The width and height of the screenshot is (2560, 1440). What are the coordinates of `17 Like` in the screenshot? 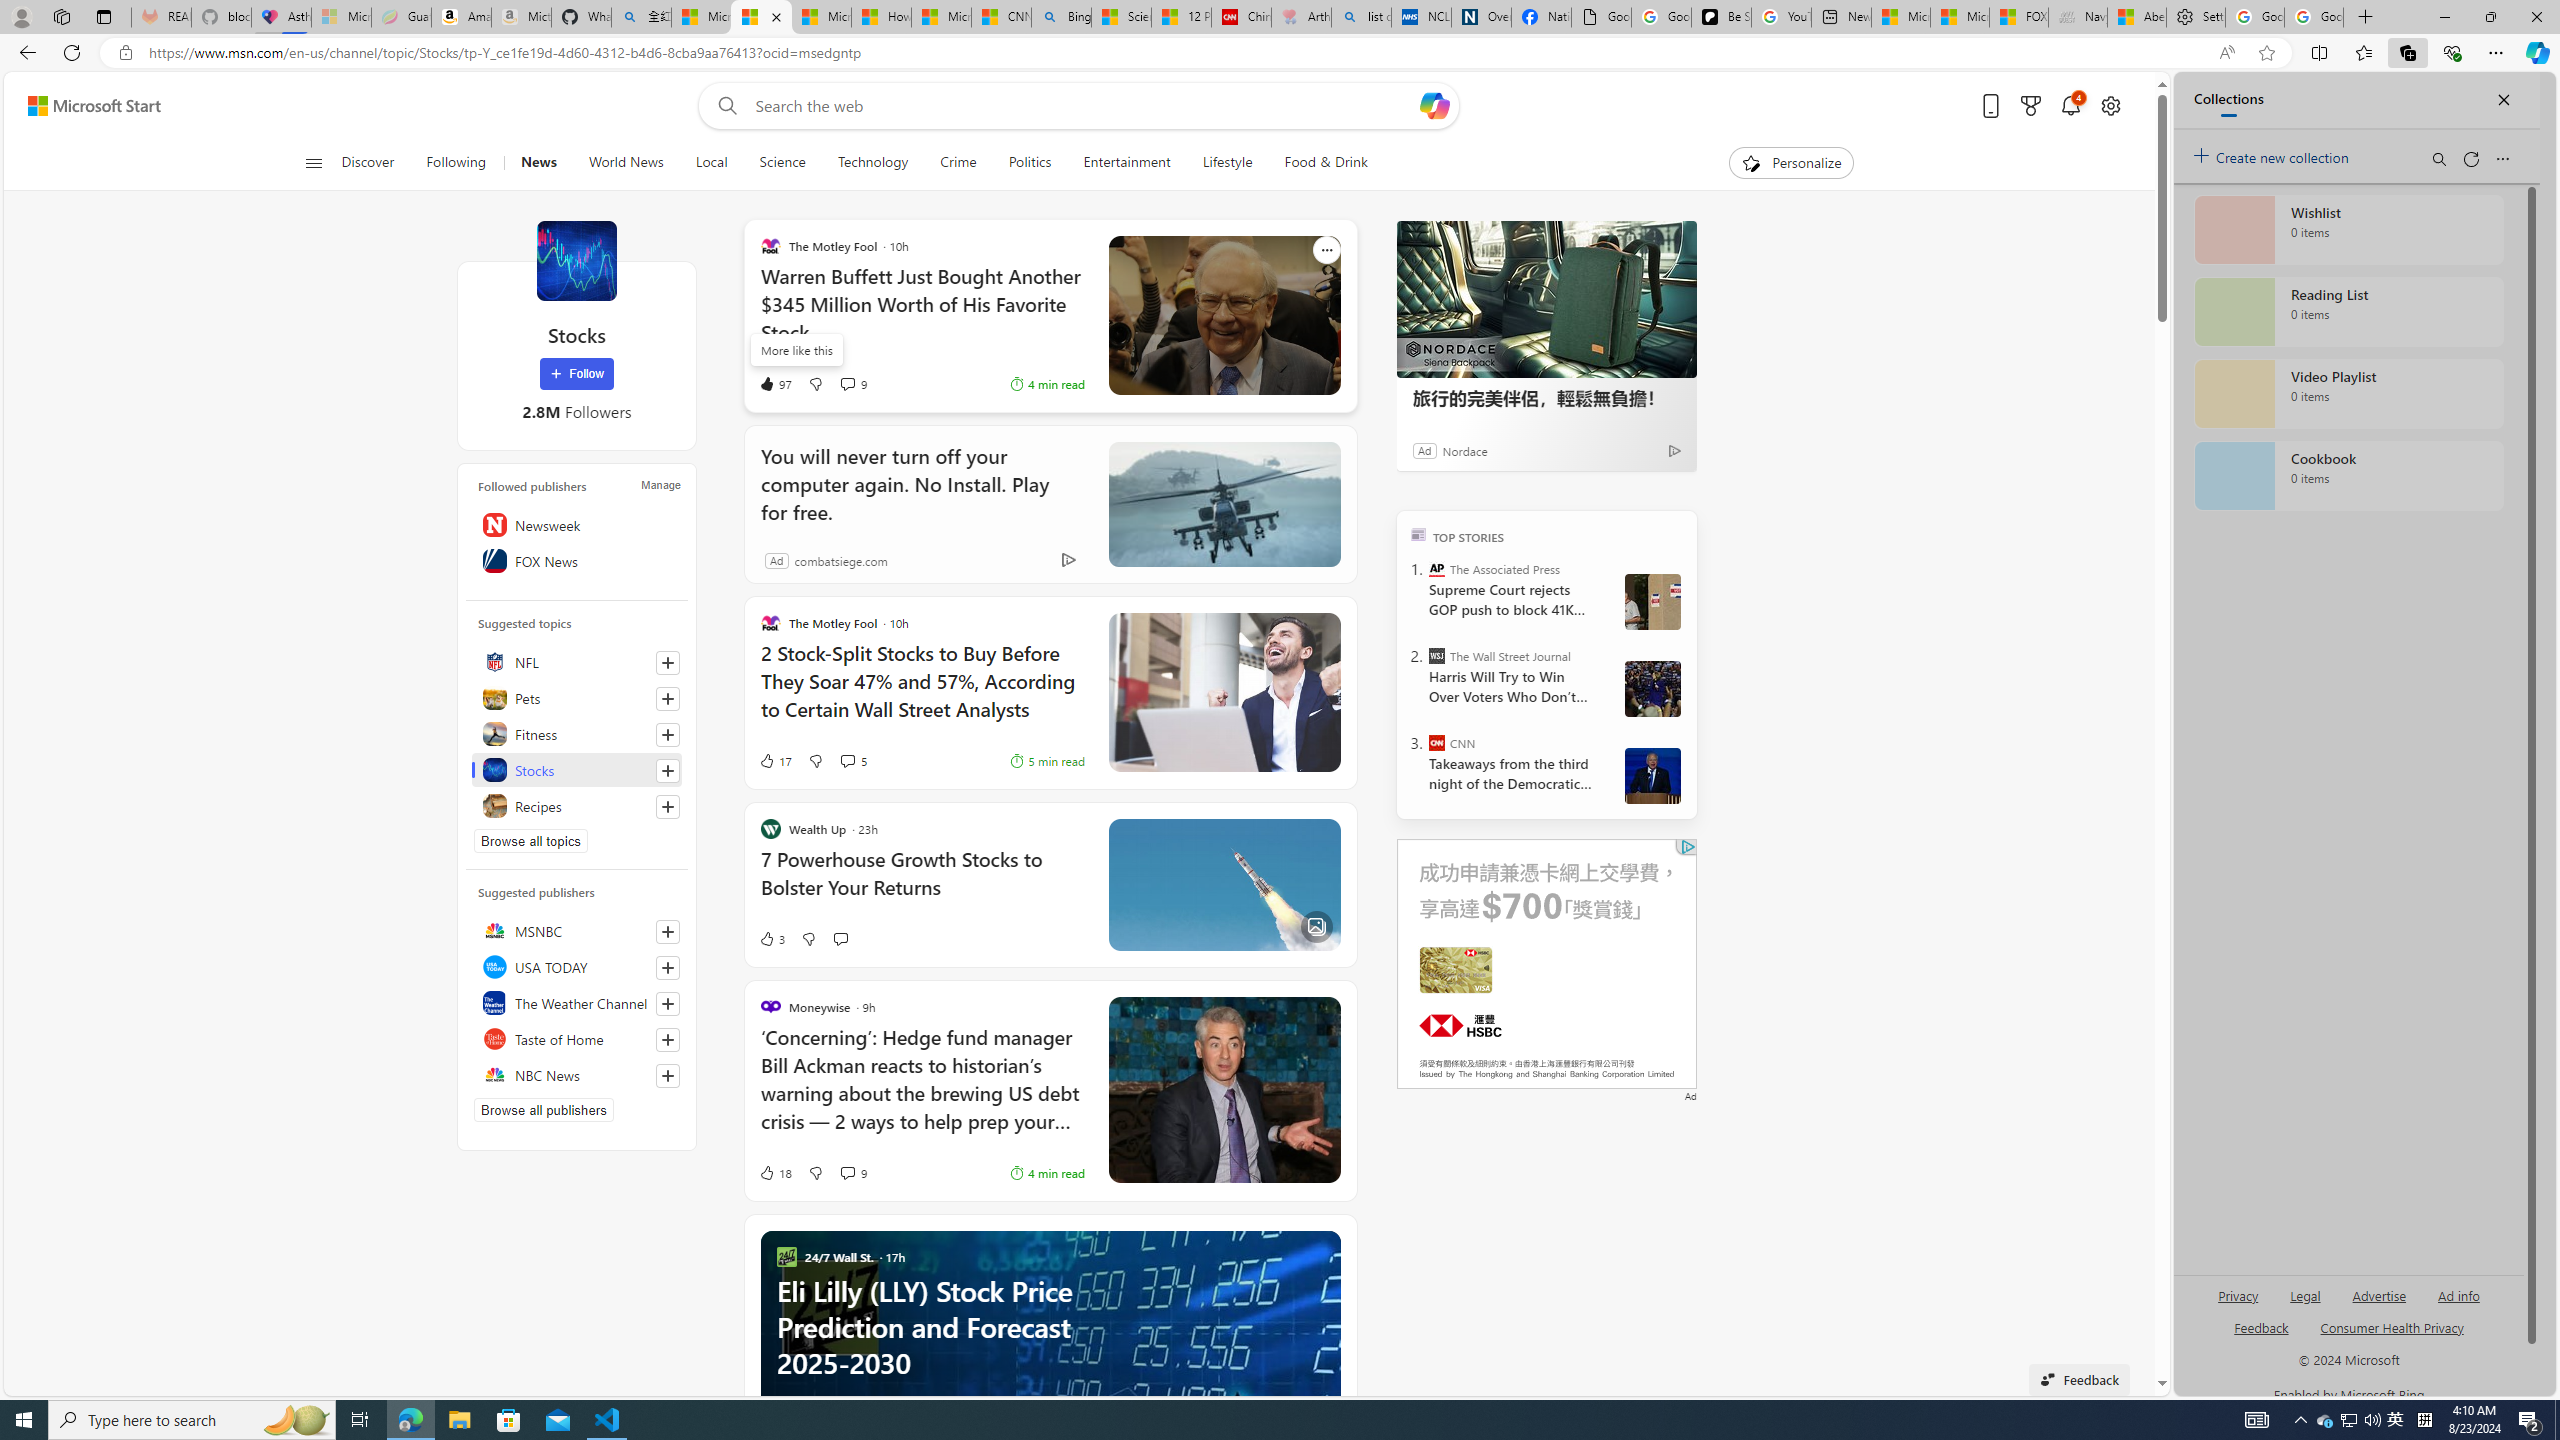 It's located at (774, 760).